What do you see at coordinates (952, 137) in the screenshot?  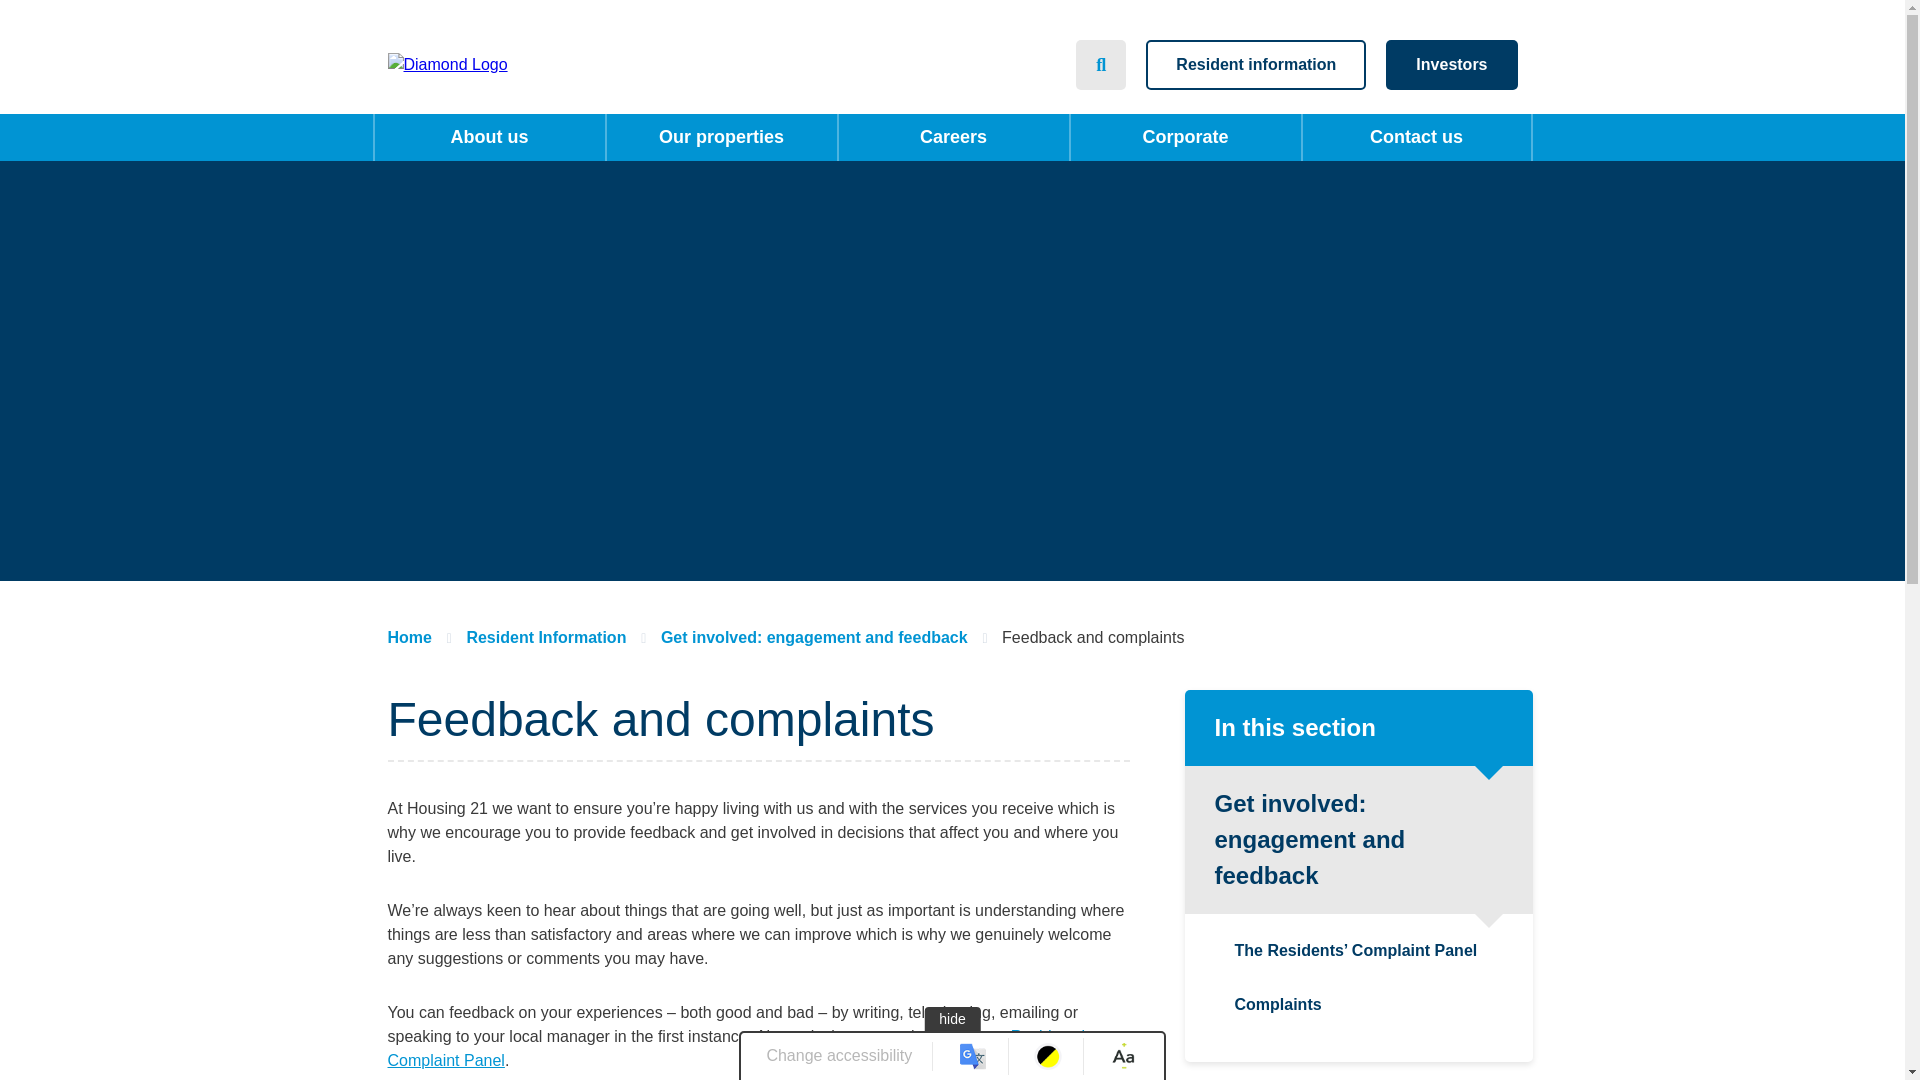 I see `Careers` at bounding box center [952, 137].